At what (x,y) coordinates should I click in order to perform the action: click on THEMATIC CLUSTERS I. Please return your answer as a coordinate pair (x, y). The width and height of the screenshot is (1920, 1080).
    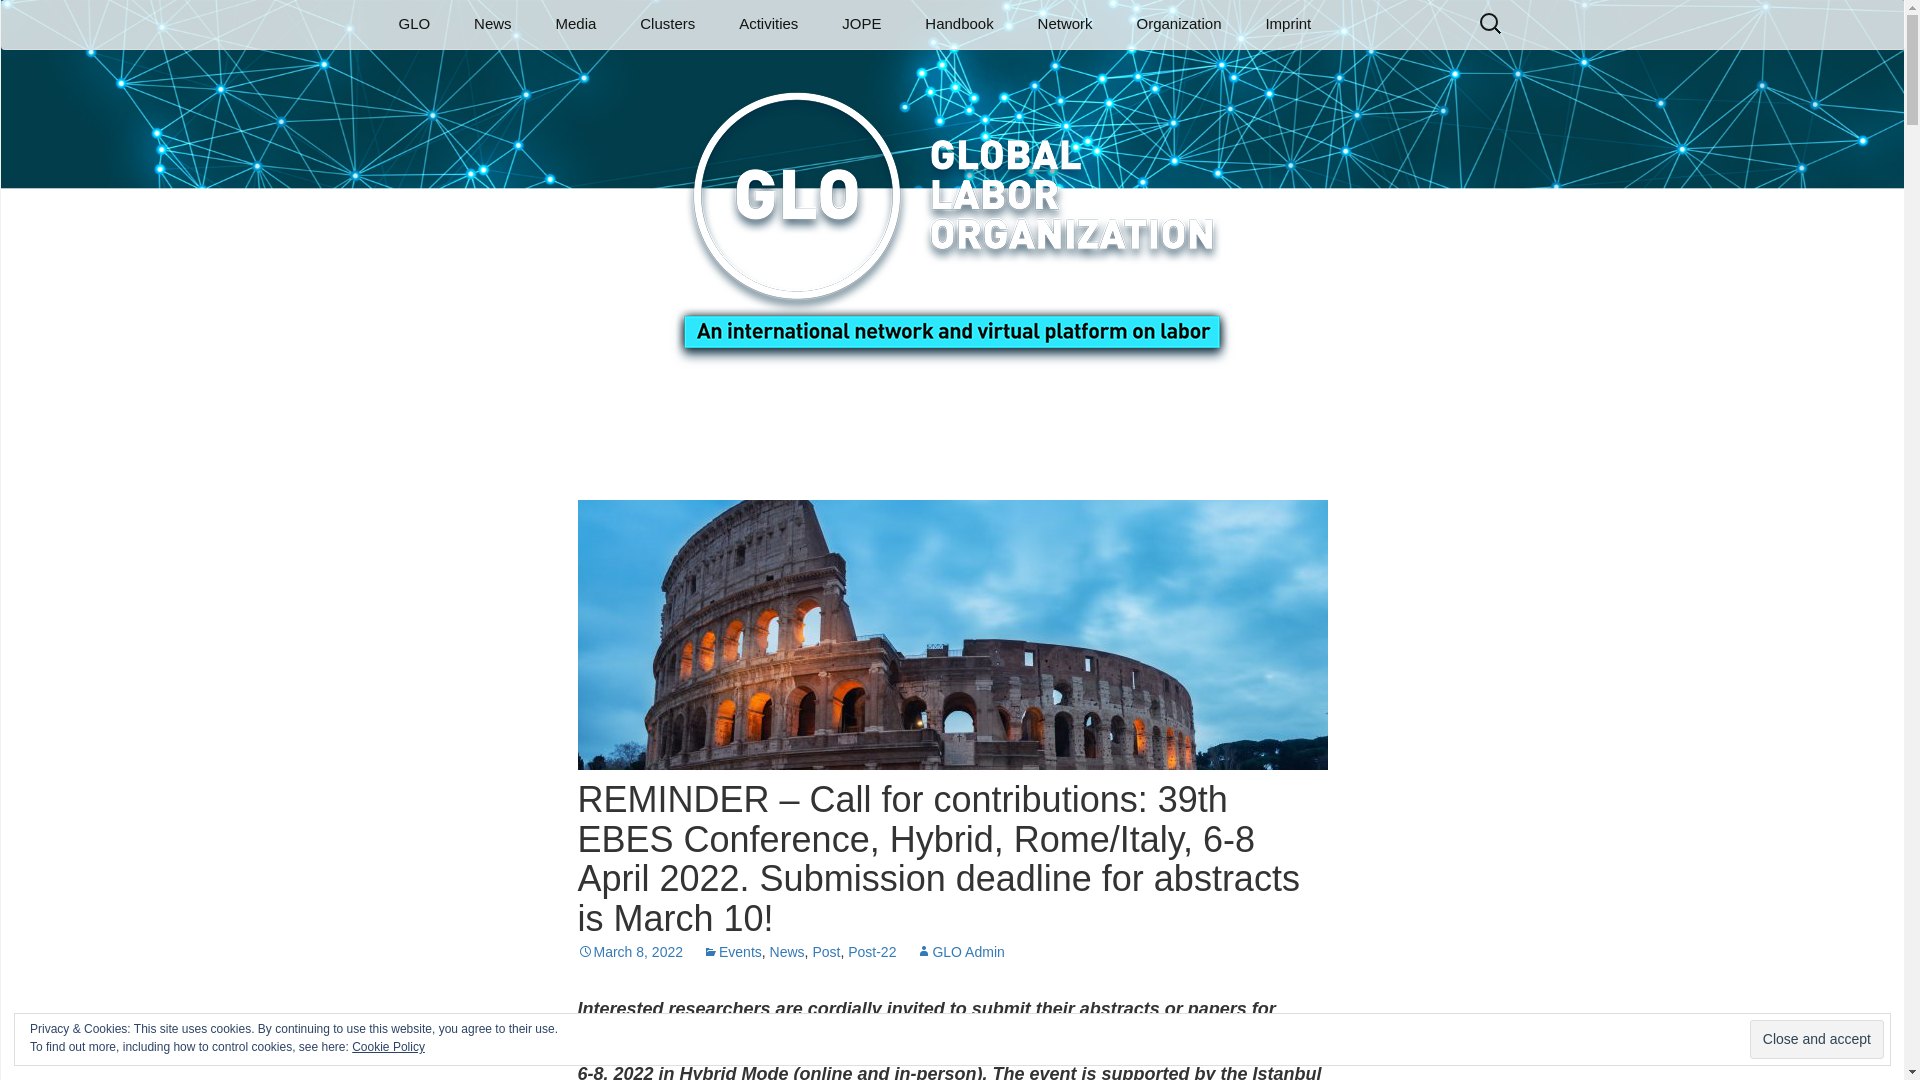
    Looking at the image, I should click on (720, 76).